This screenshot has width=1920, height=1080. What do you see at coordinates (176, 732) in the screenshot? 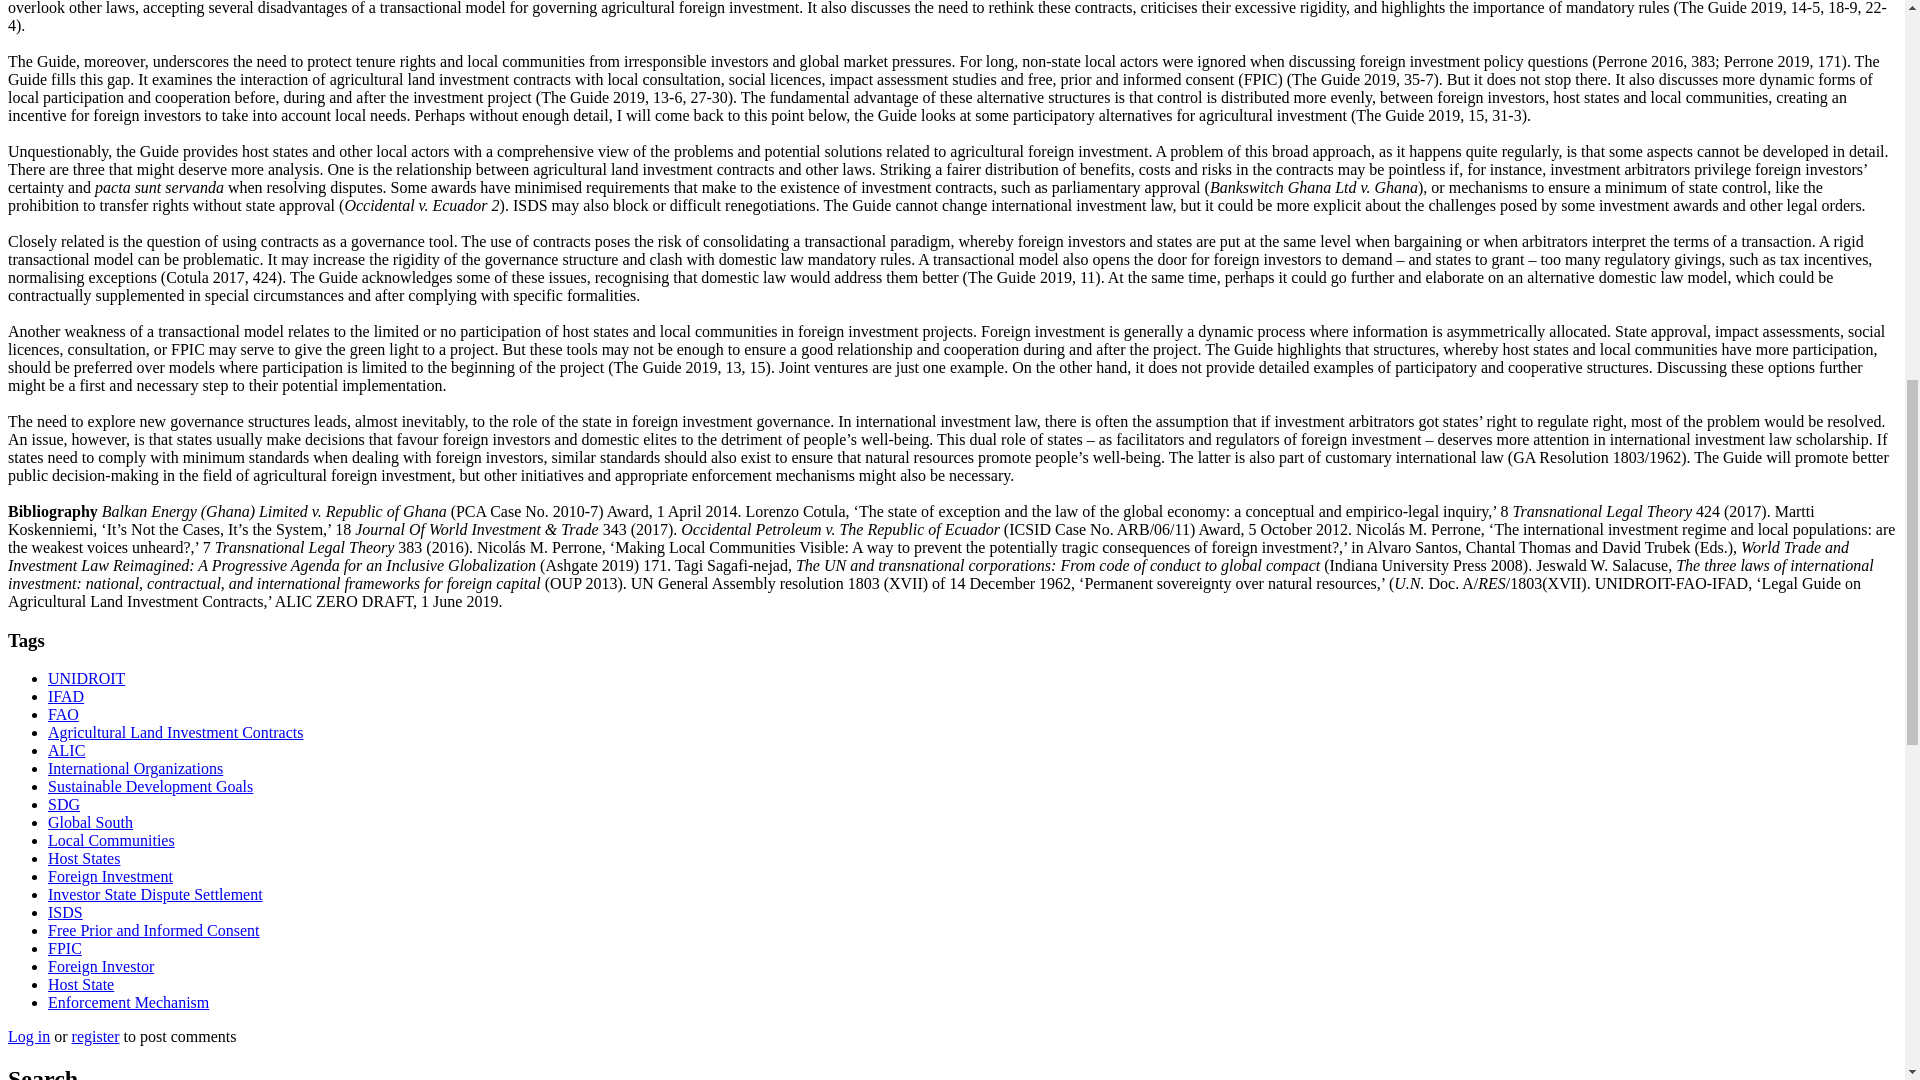
I see `Agricultural Land Investment Contracts` at bounding box center [176, 732].